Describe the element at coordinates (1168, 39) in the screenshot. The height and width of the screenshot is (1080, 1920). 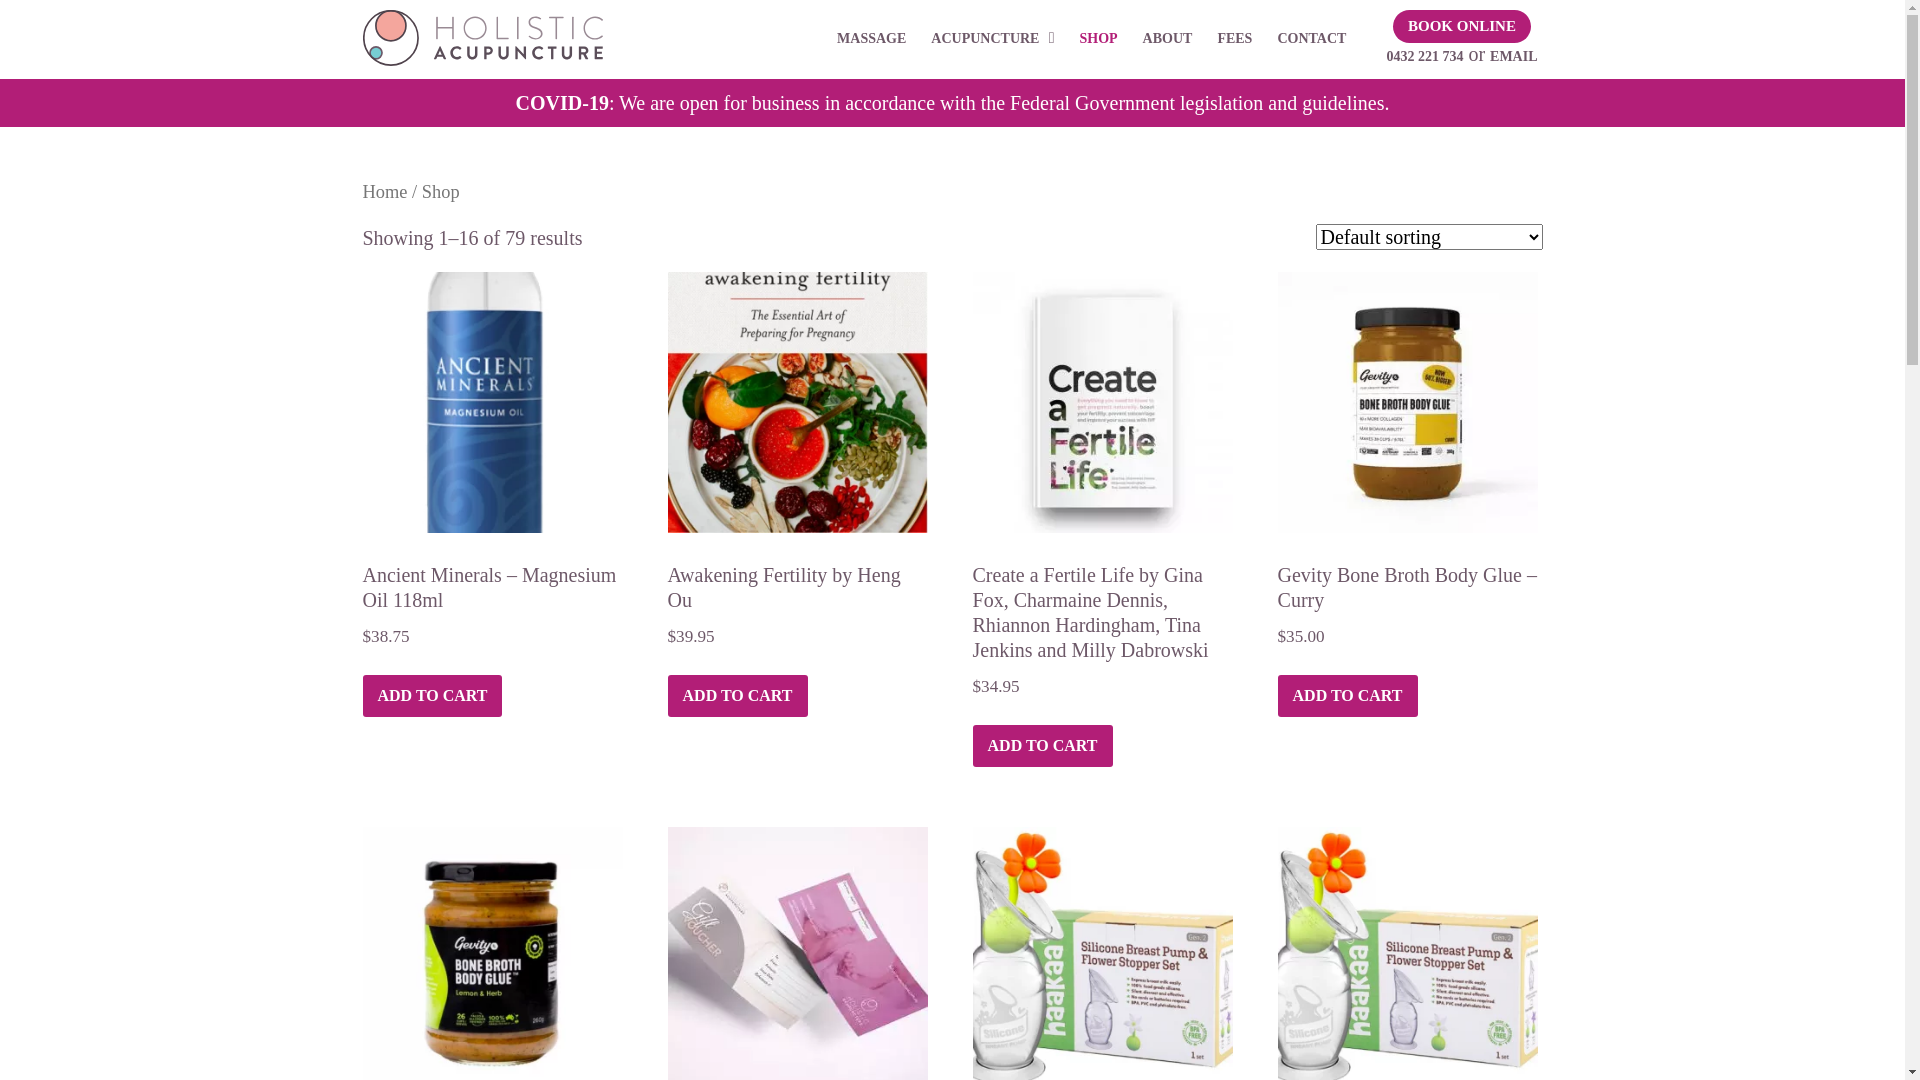
I see `ABOUT` at that location.